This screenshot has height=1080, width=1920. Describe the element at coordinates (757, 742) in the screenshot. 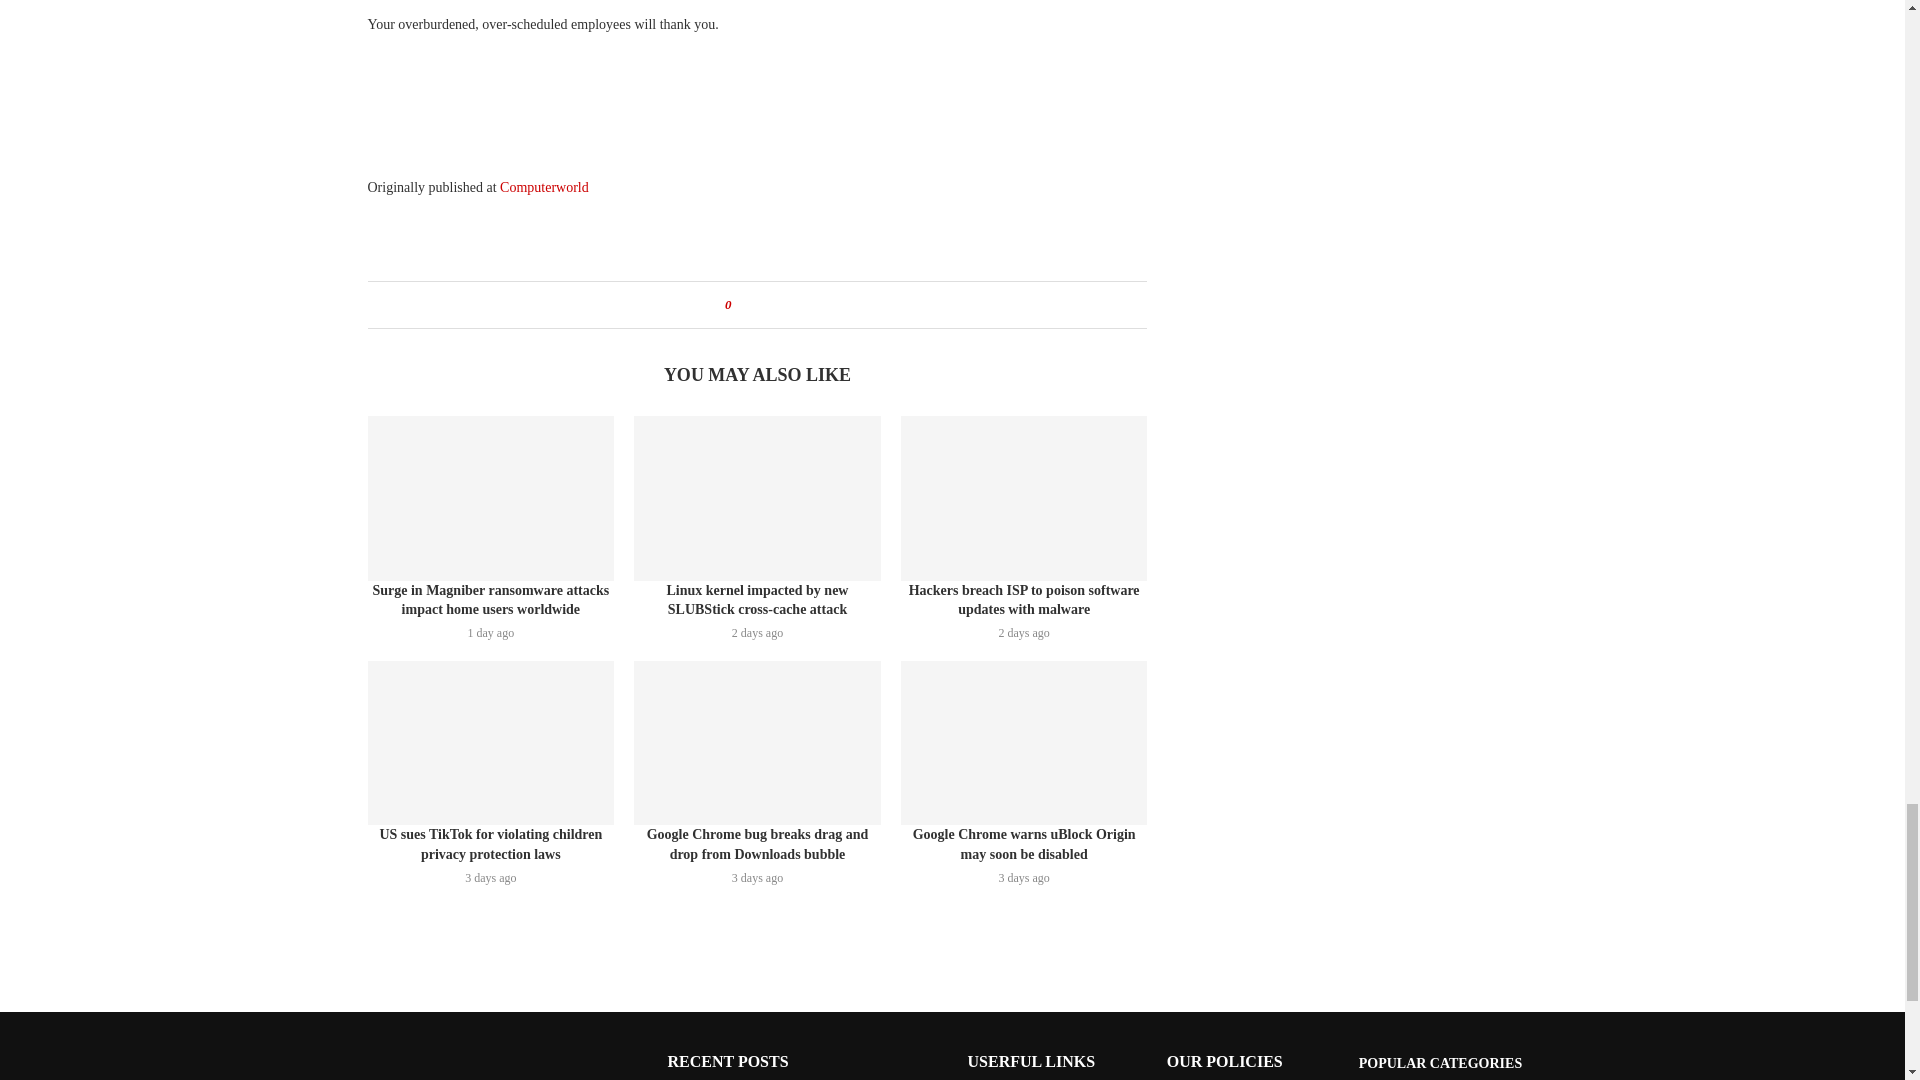

I see `Google Chrome bug breaks drag and drop from Downloads bubble` at that location.